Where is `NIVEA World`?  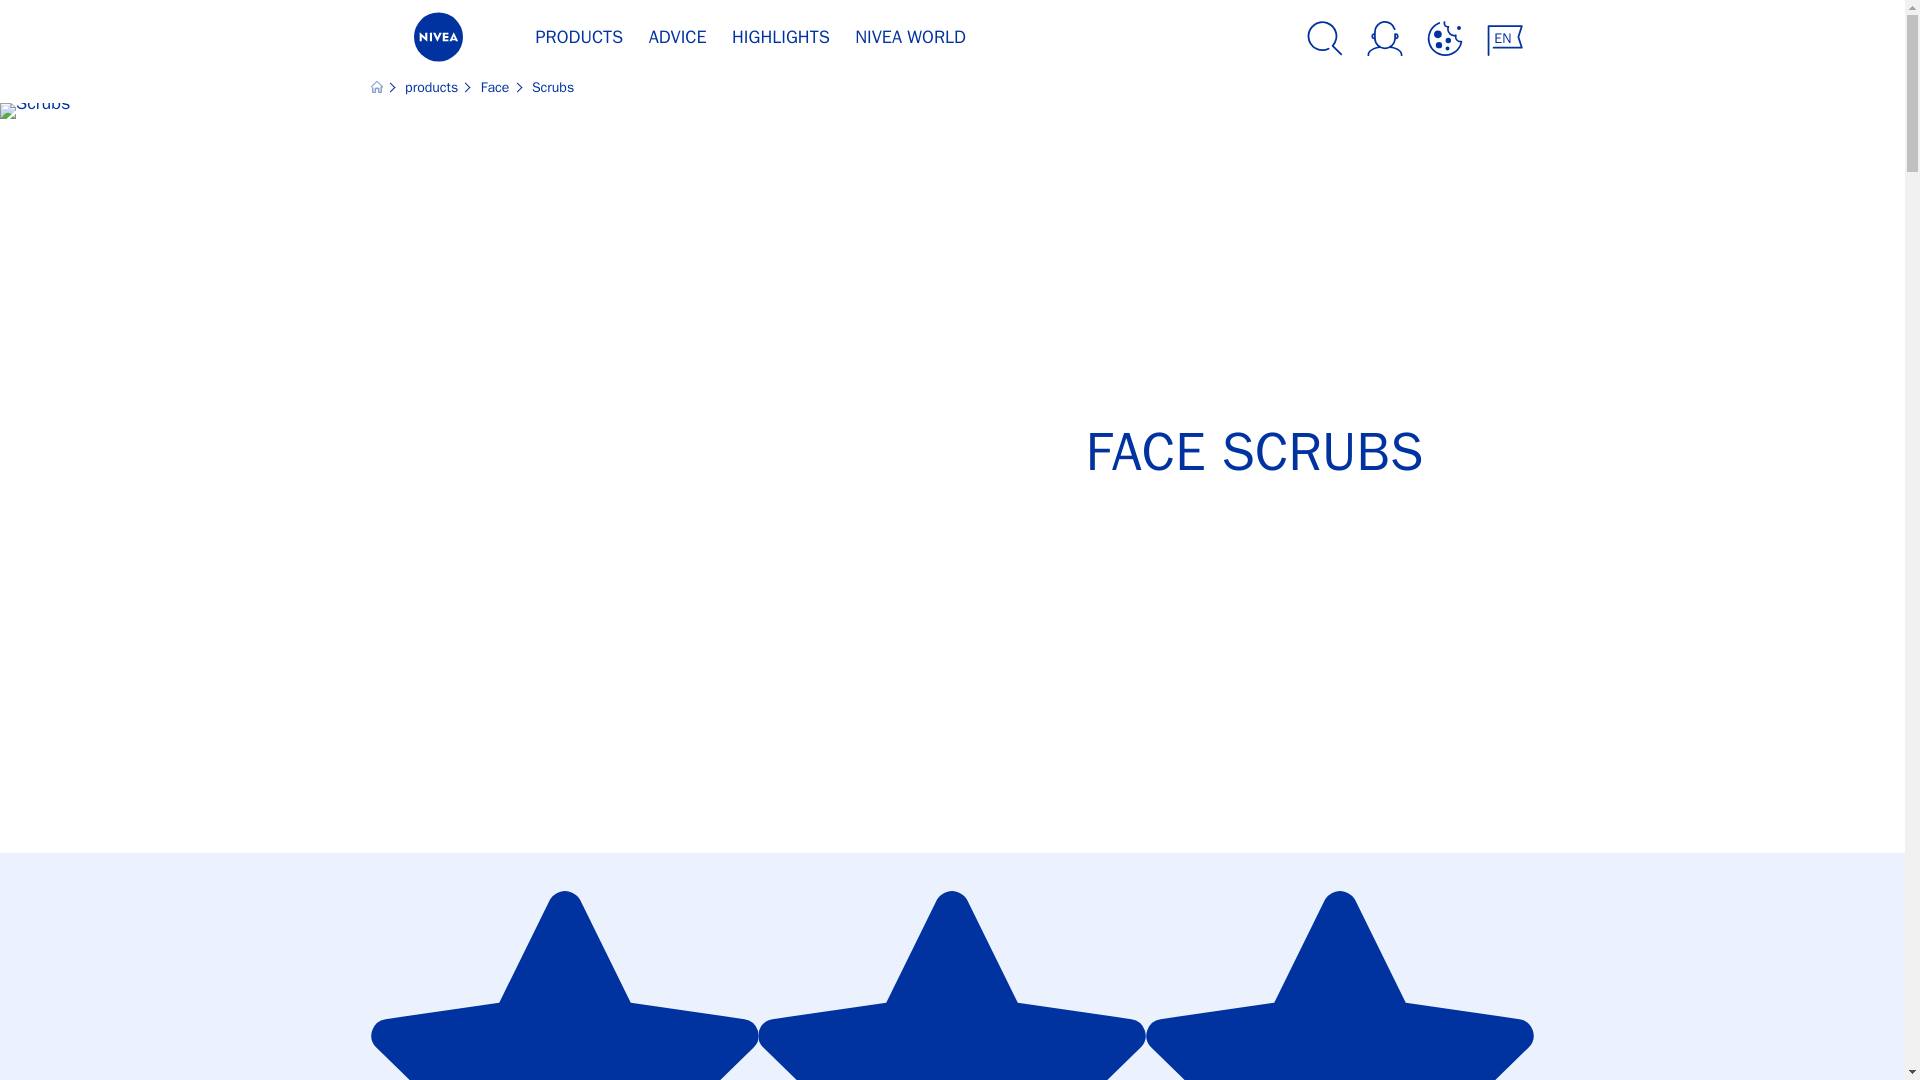
NIVEA World is located at coordinates (910, 42).